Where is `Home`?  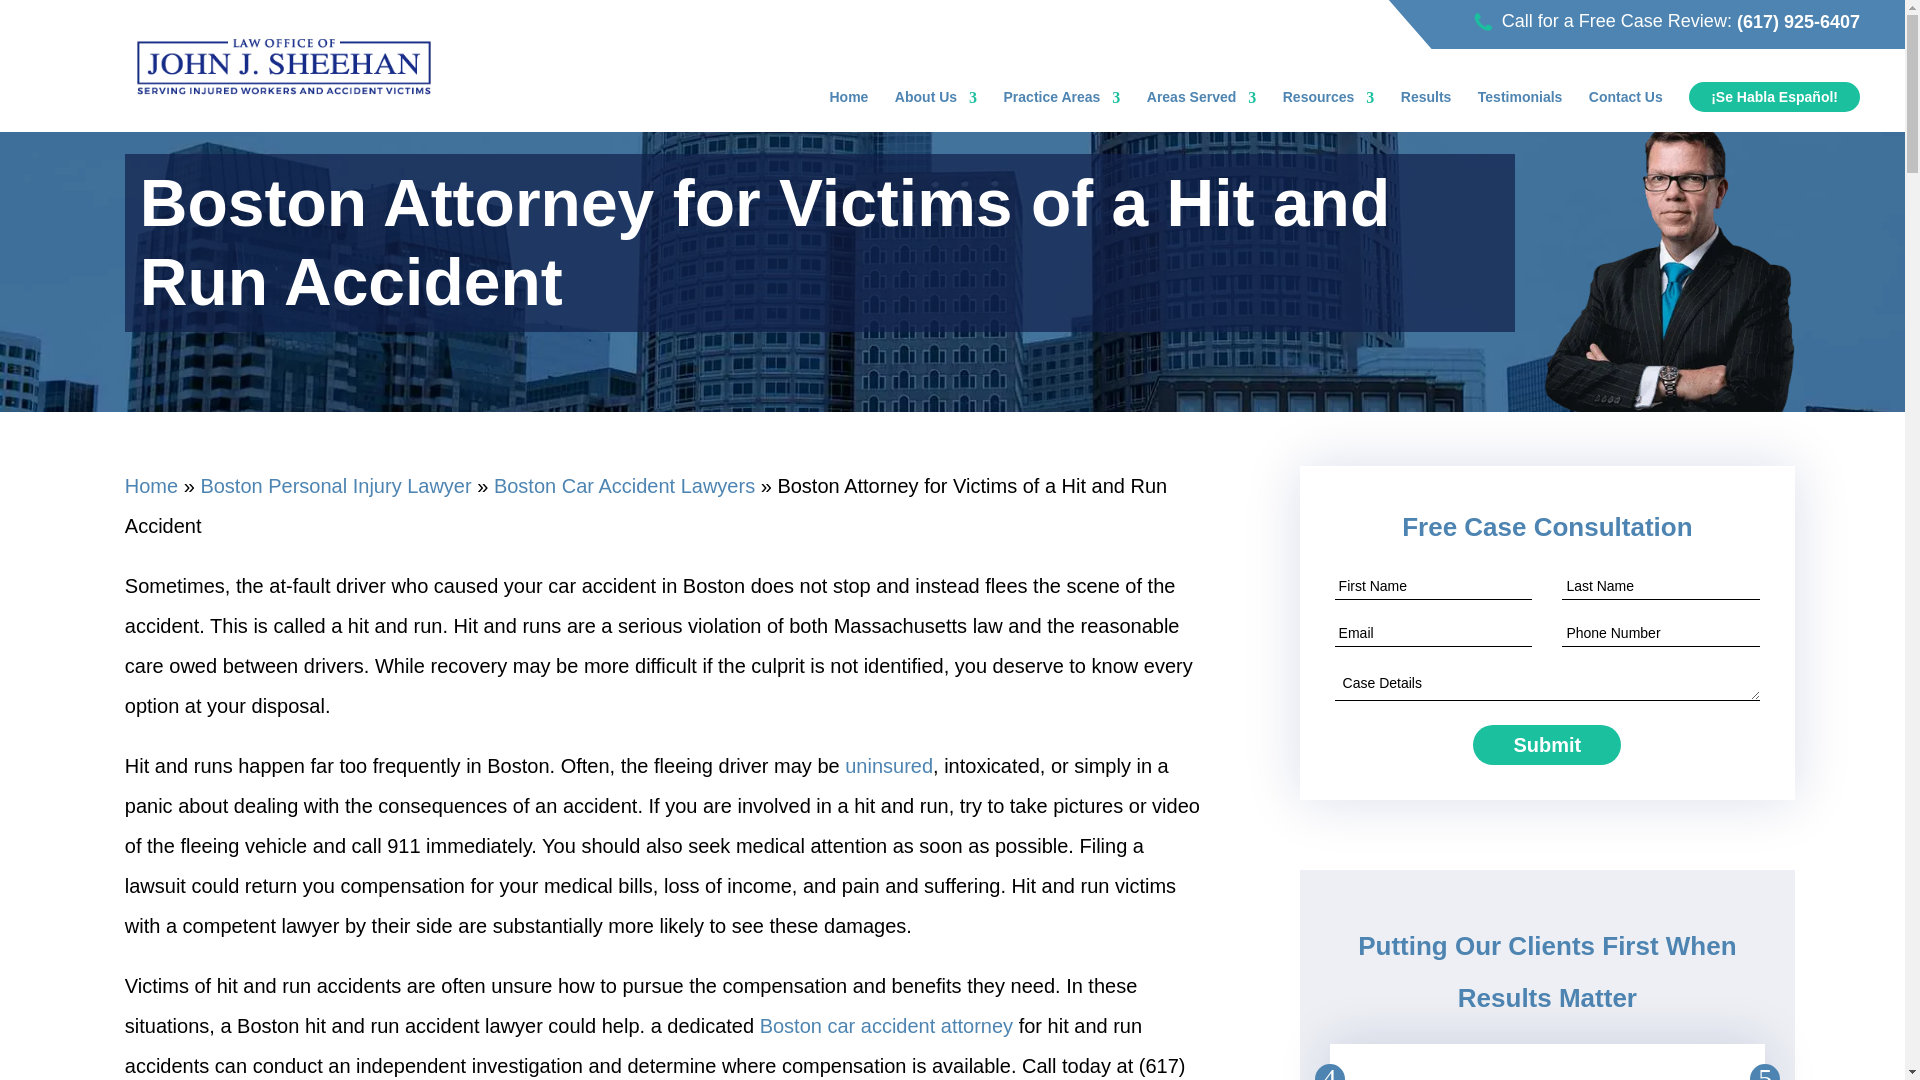 Home is located at coordinates (849, 100).